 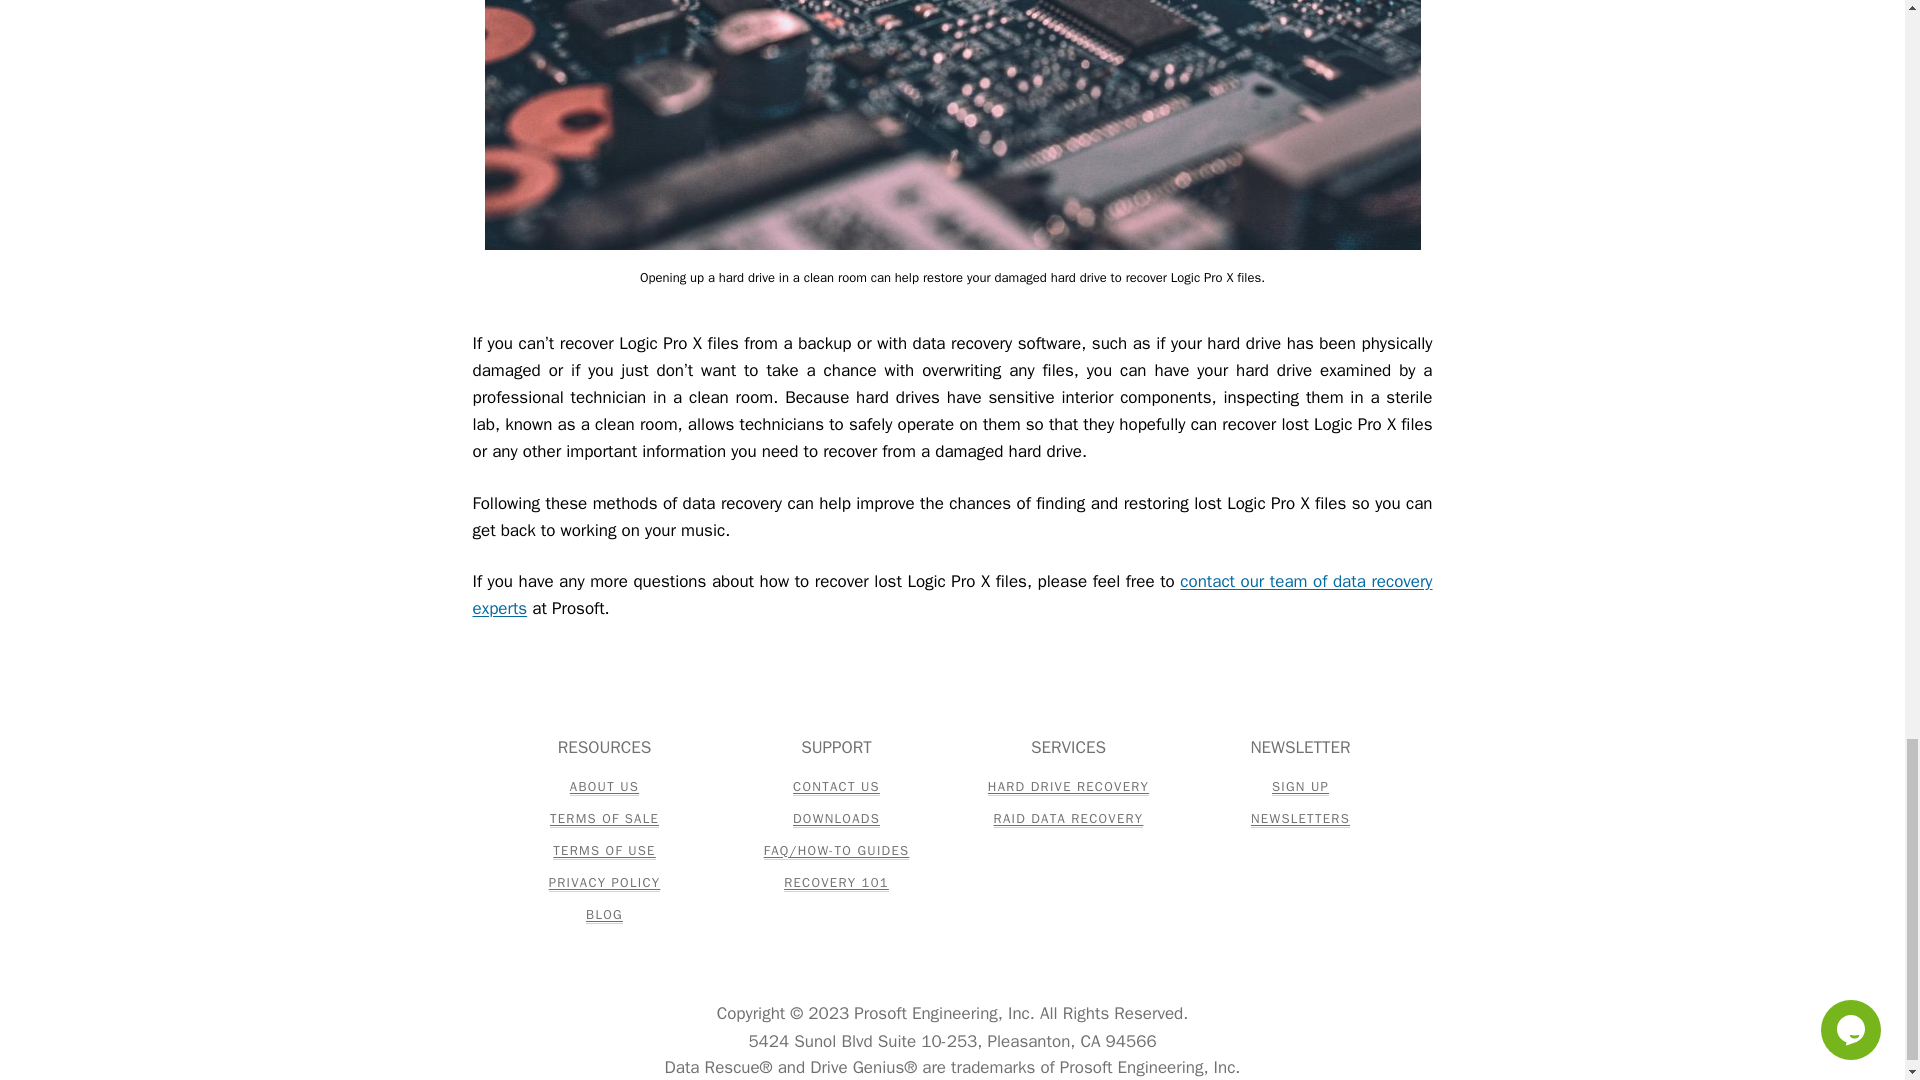 I want to click on contact our team of data recovery experts, so click(x=952, y=594).